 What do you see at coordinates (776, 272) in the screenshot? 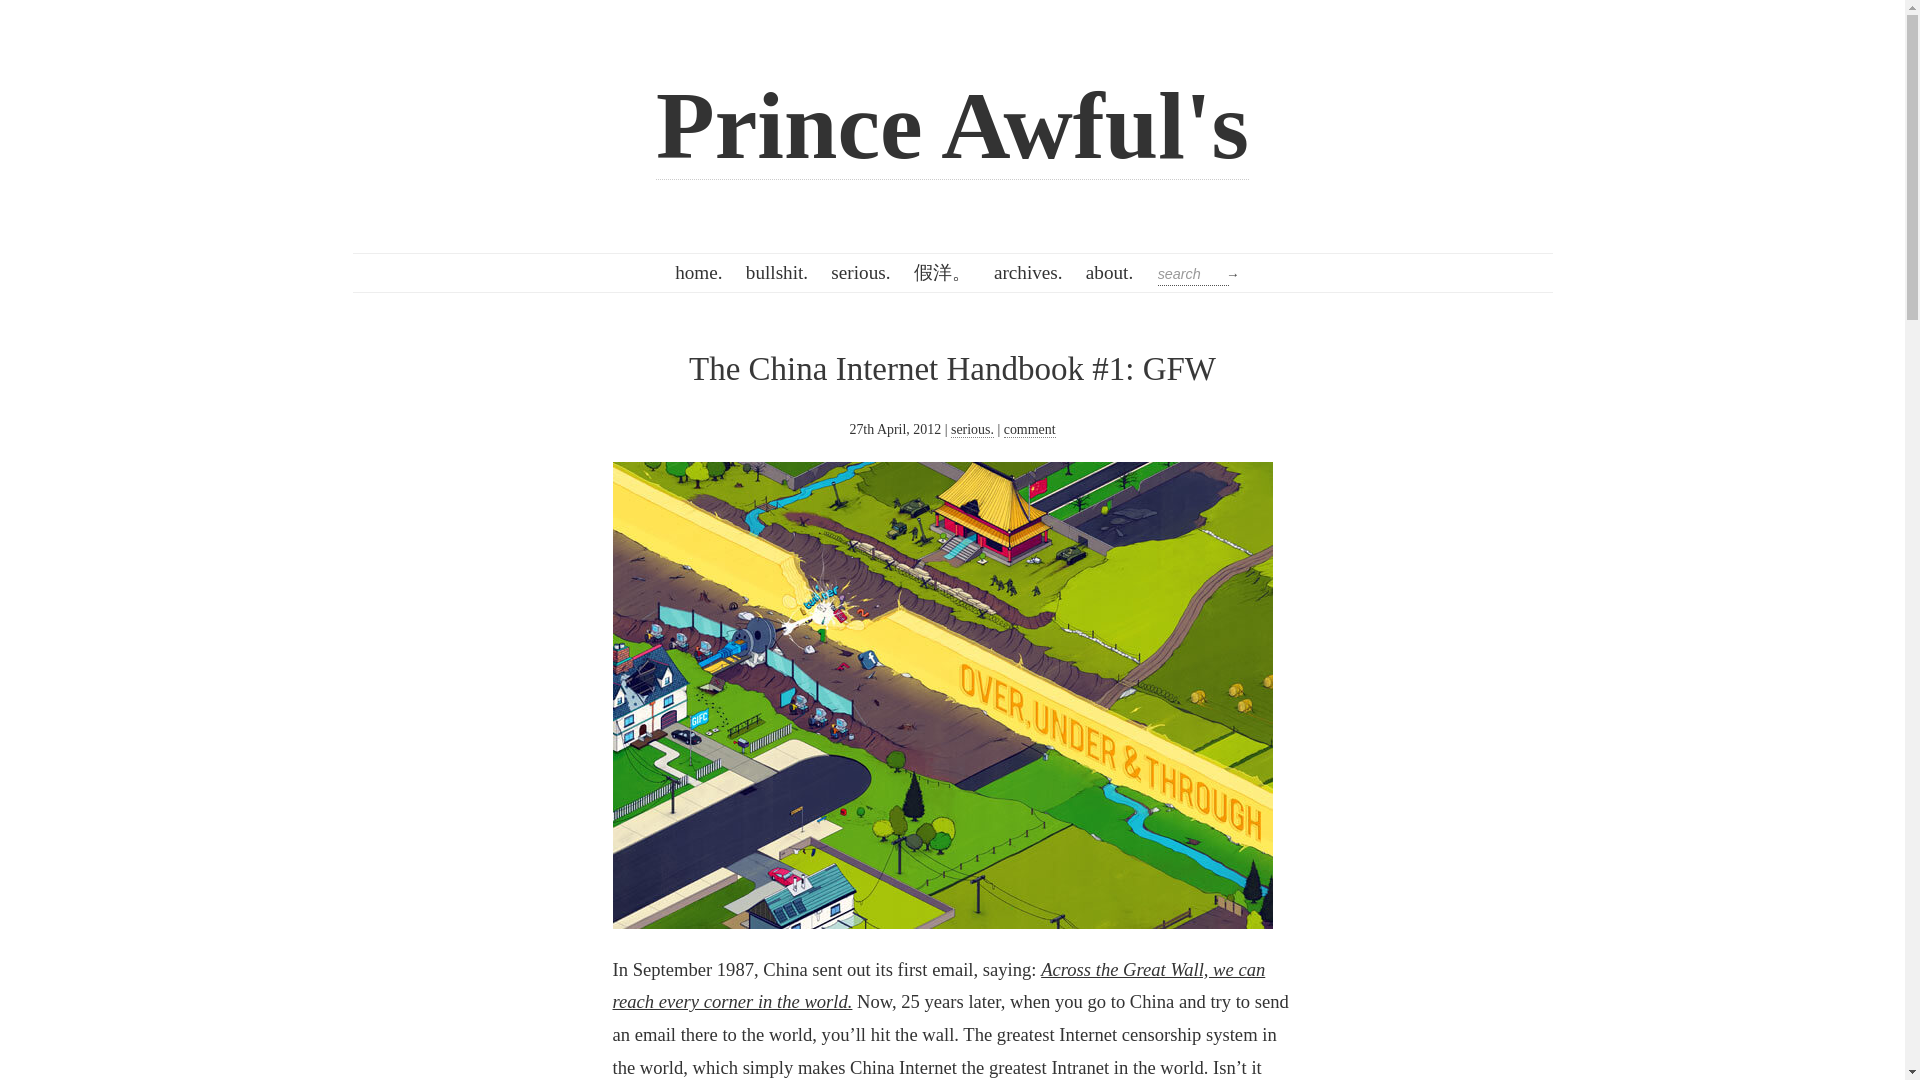
I see `bullshit.` at bounding box center [776, 272].